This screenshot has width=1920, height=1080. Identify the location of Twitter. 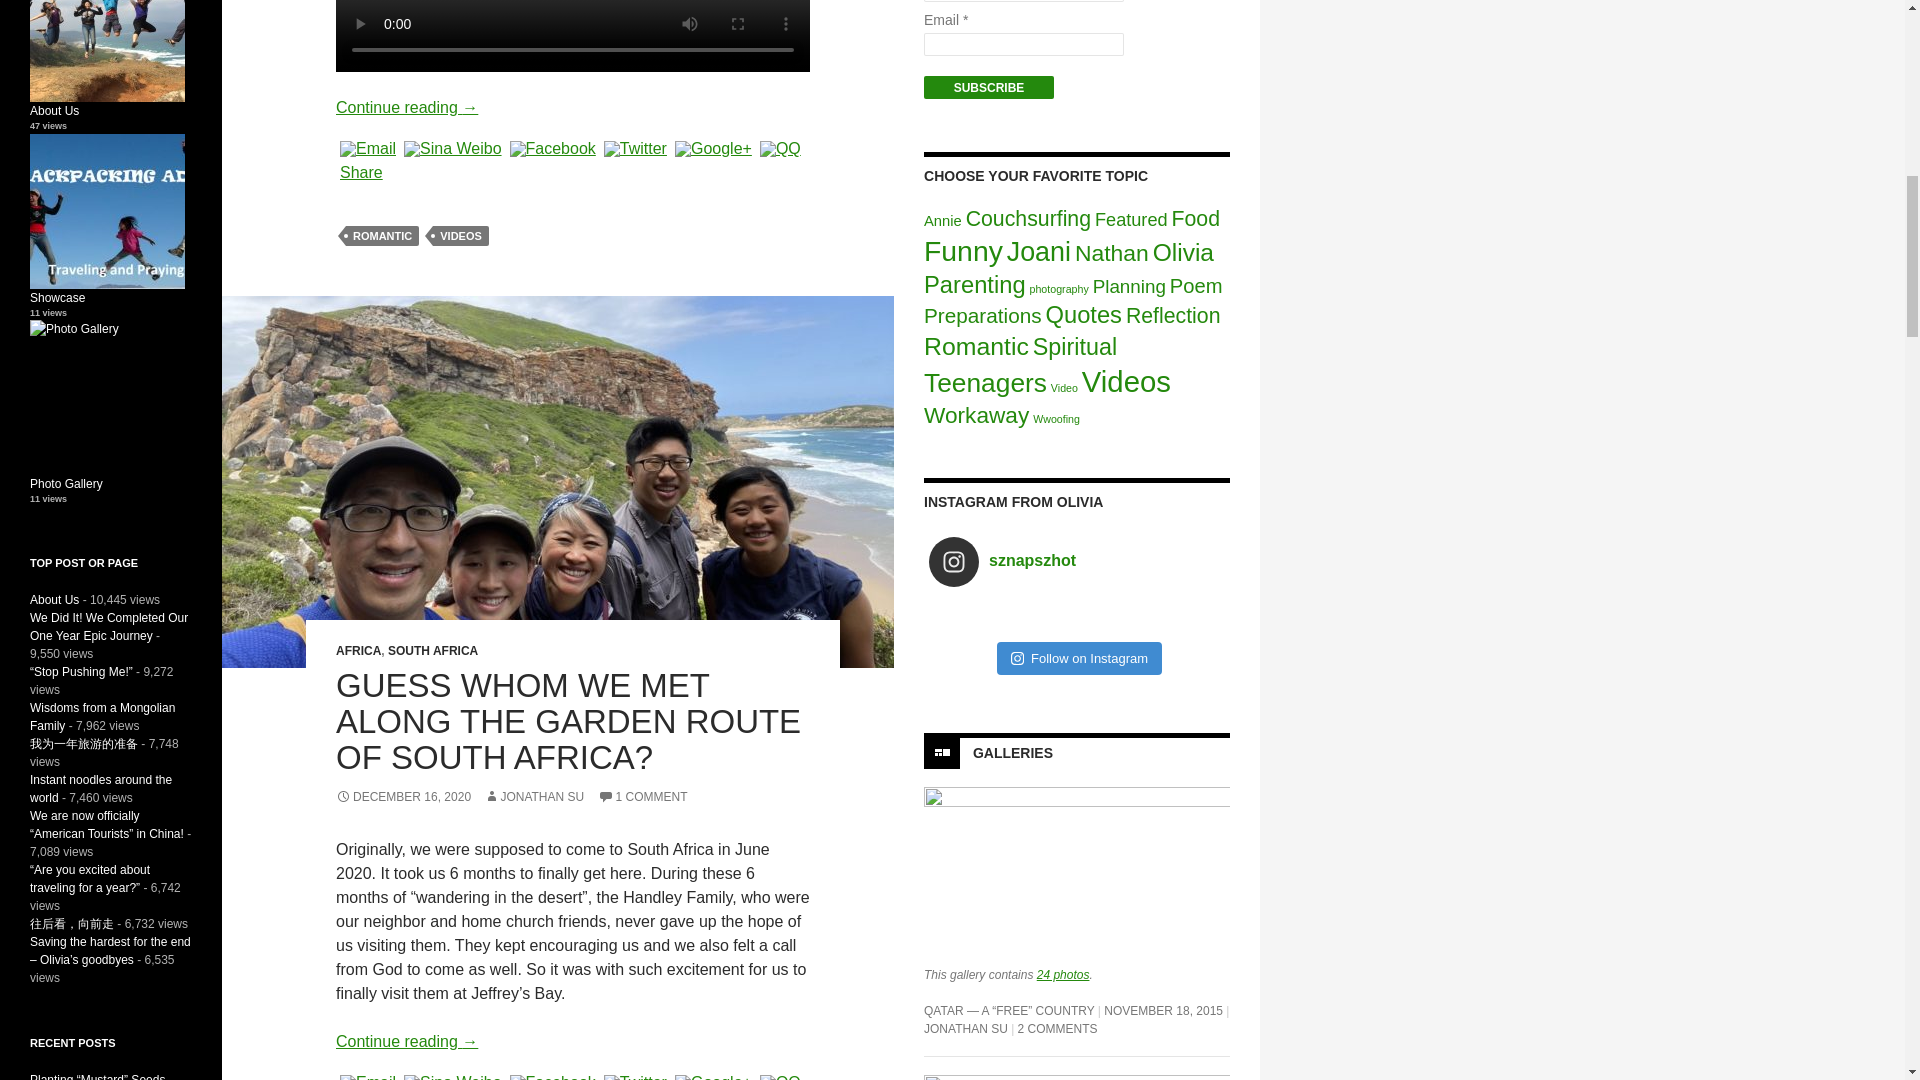
(634, 1077).